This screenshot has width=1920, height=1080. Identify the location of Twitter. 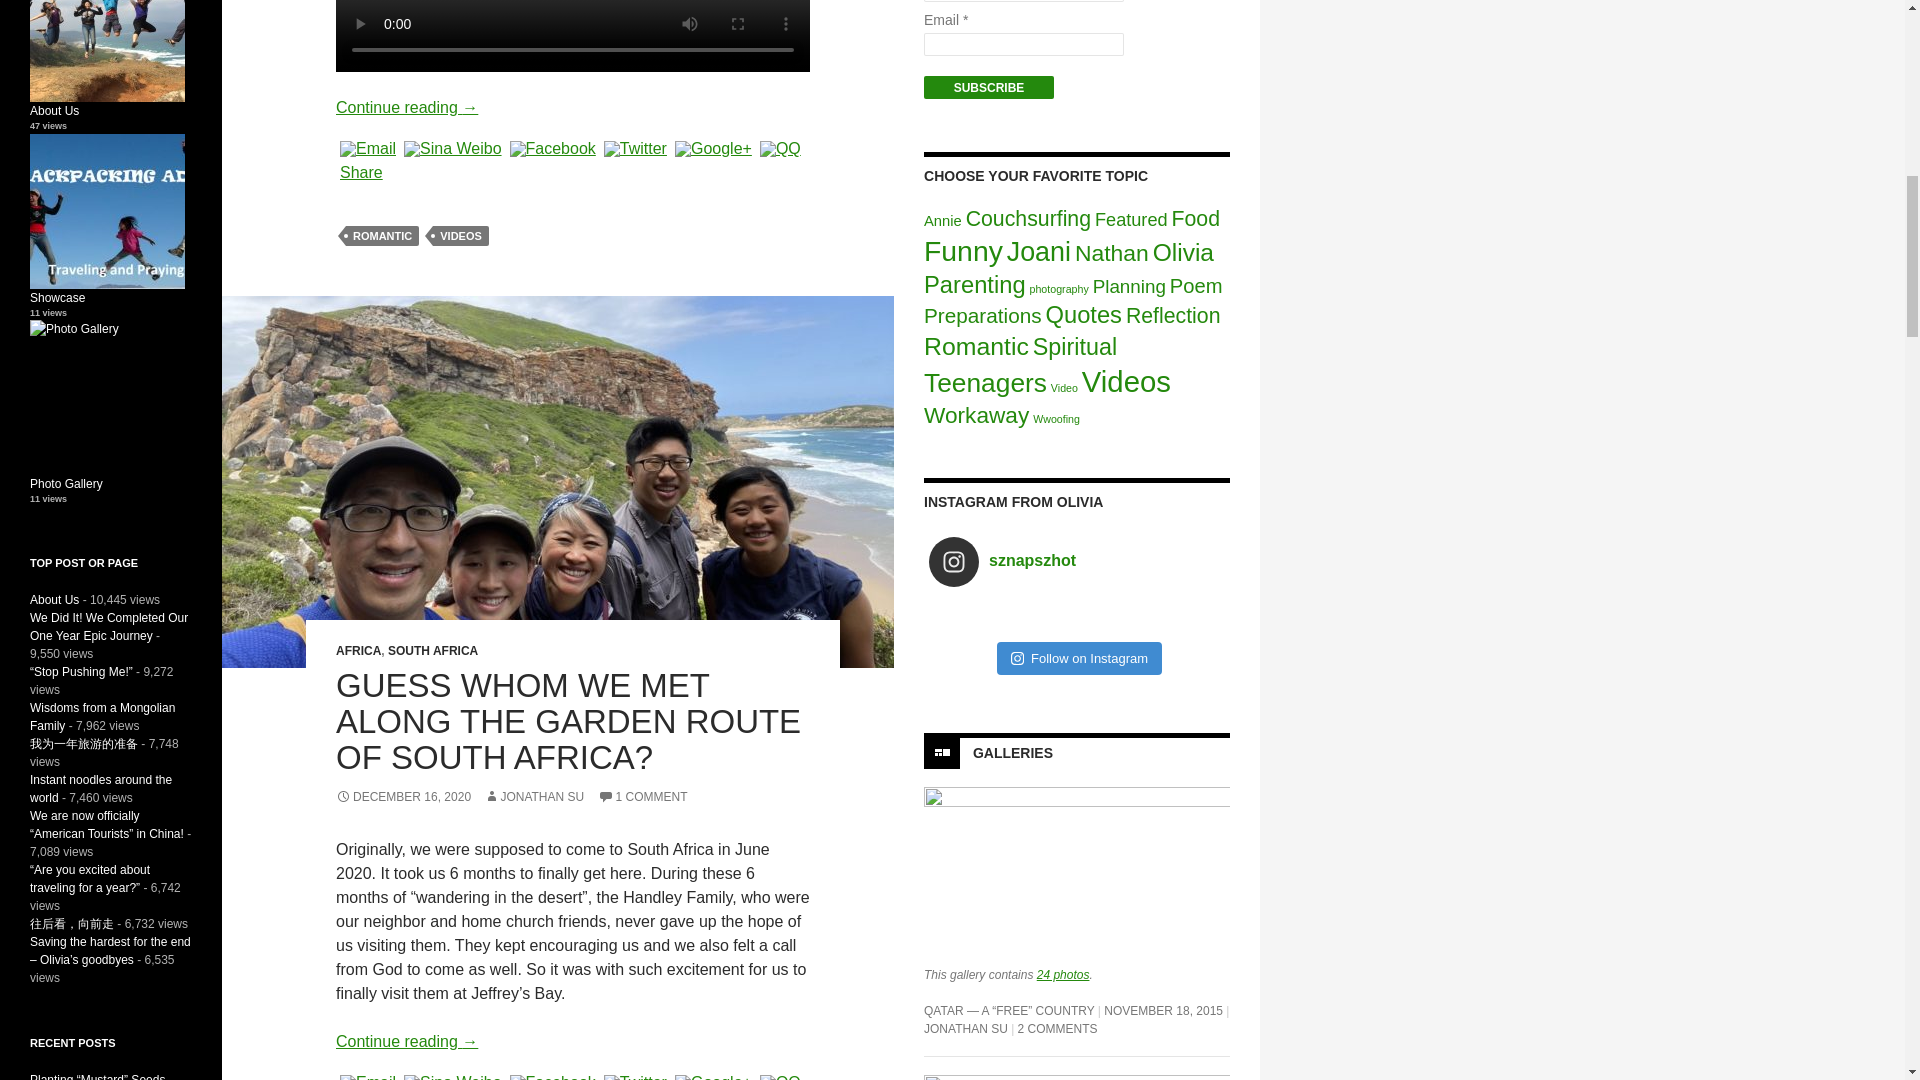
(634, 1077).